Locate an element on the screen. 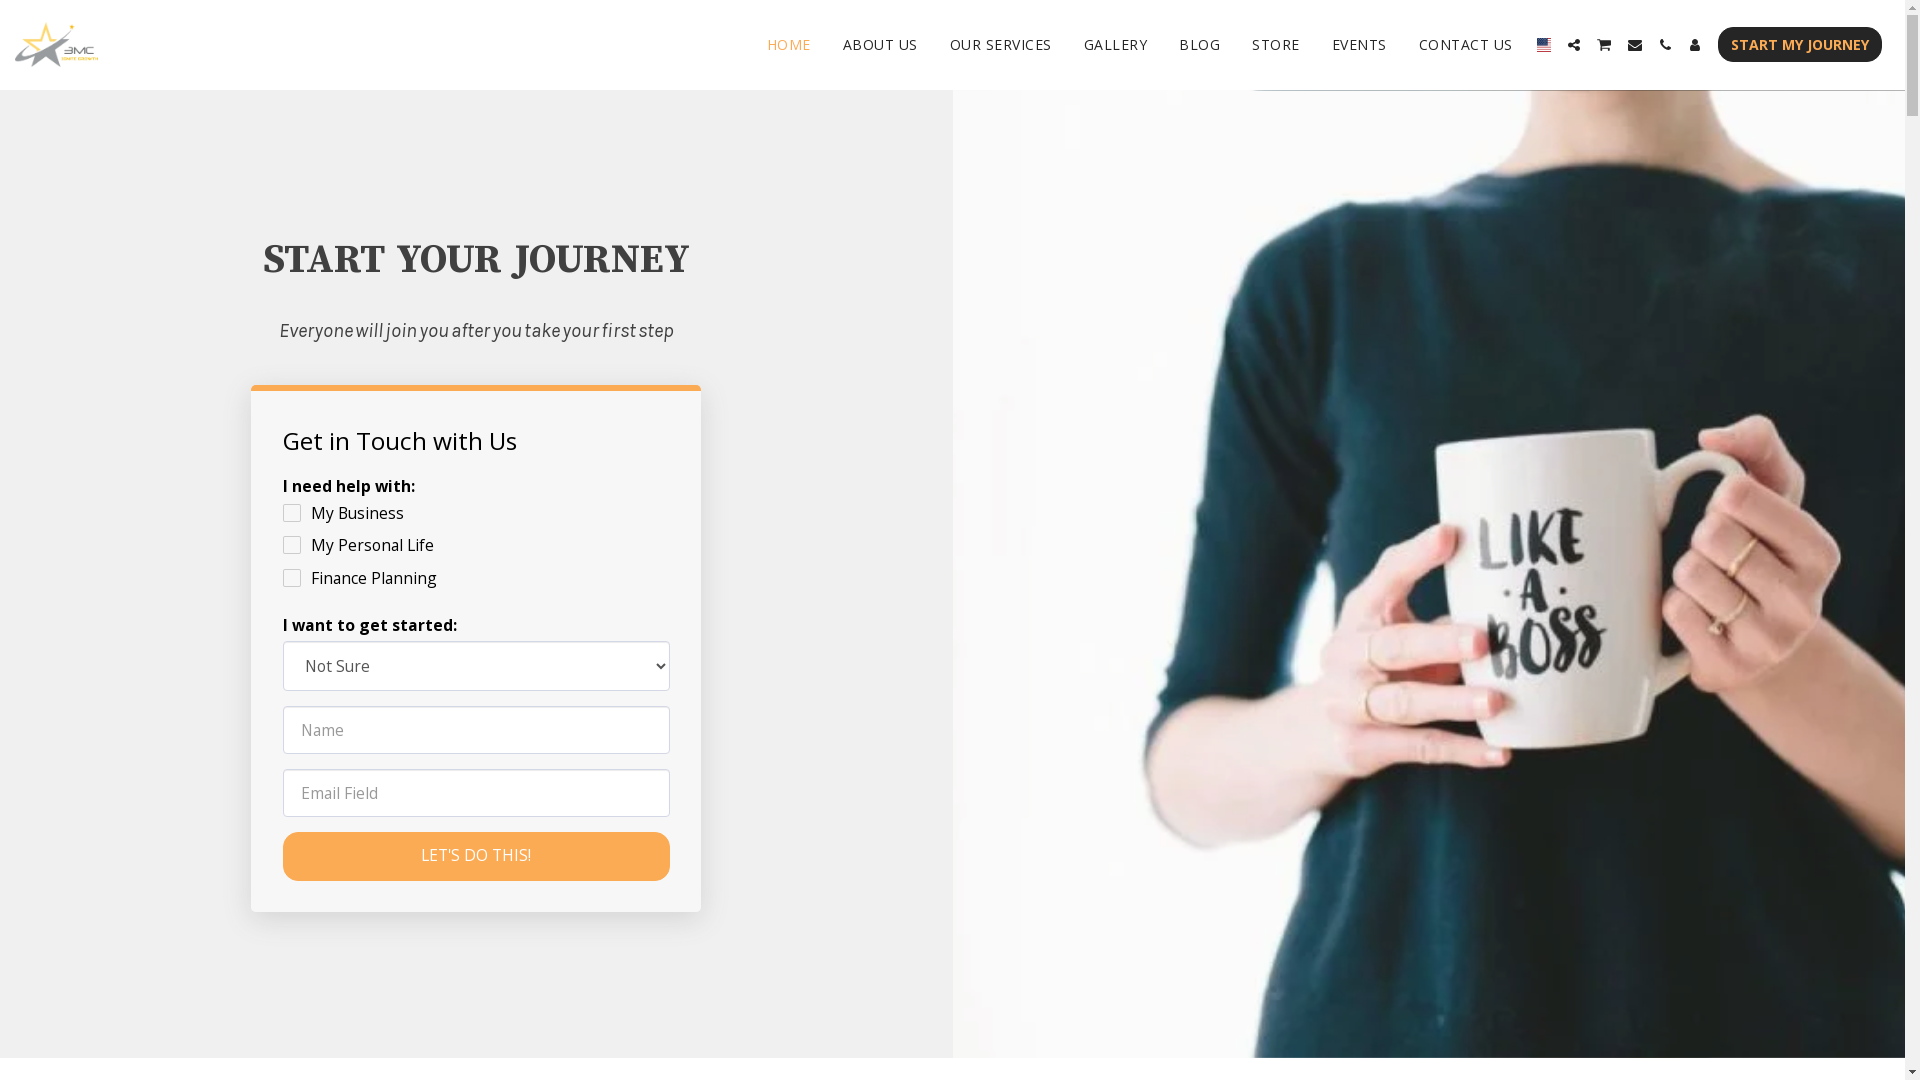 The height and width of the screenshot is (1080, 1920). CONTACT US is located at coordinates (1466, 44).